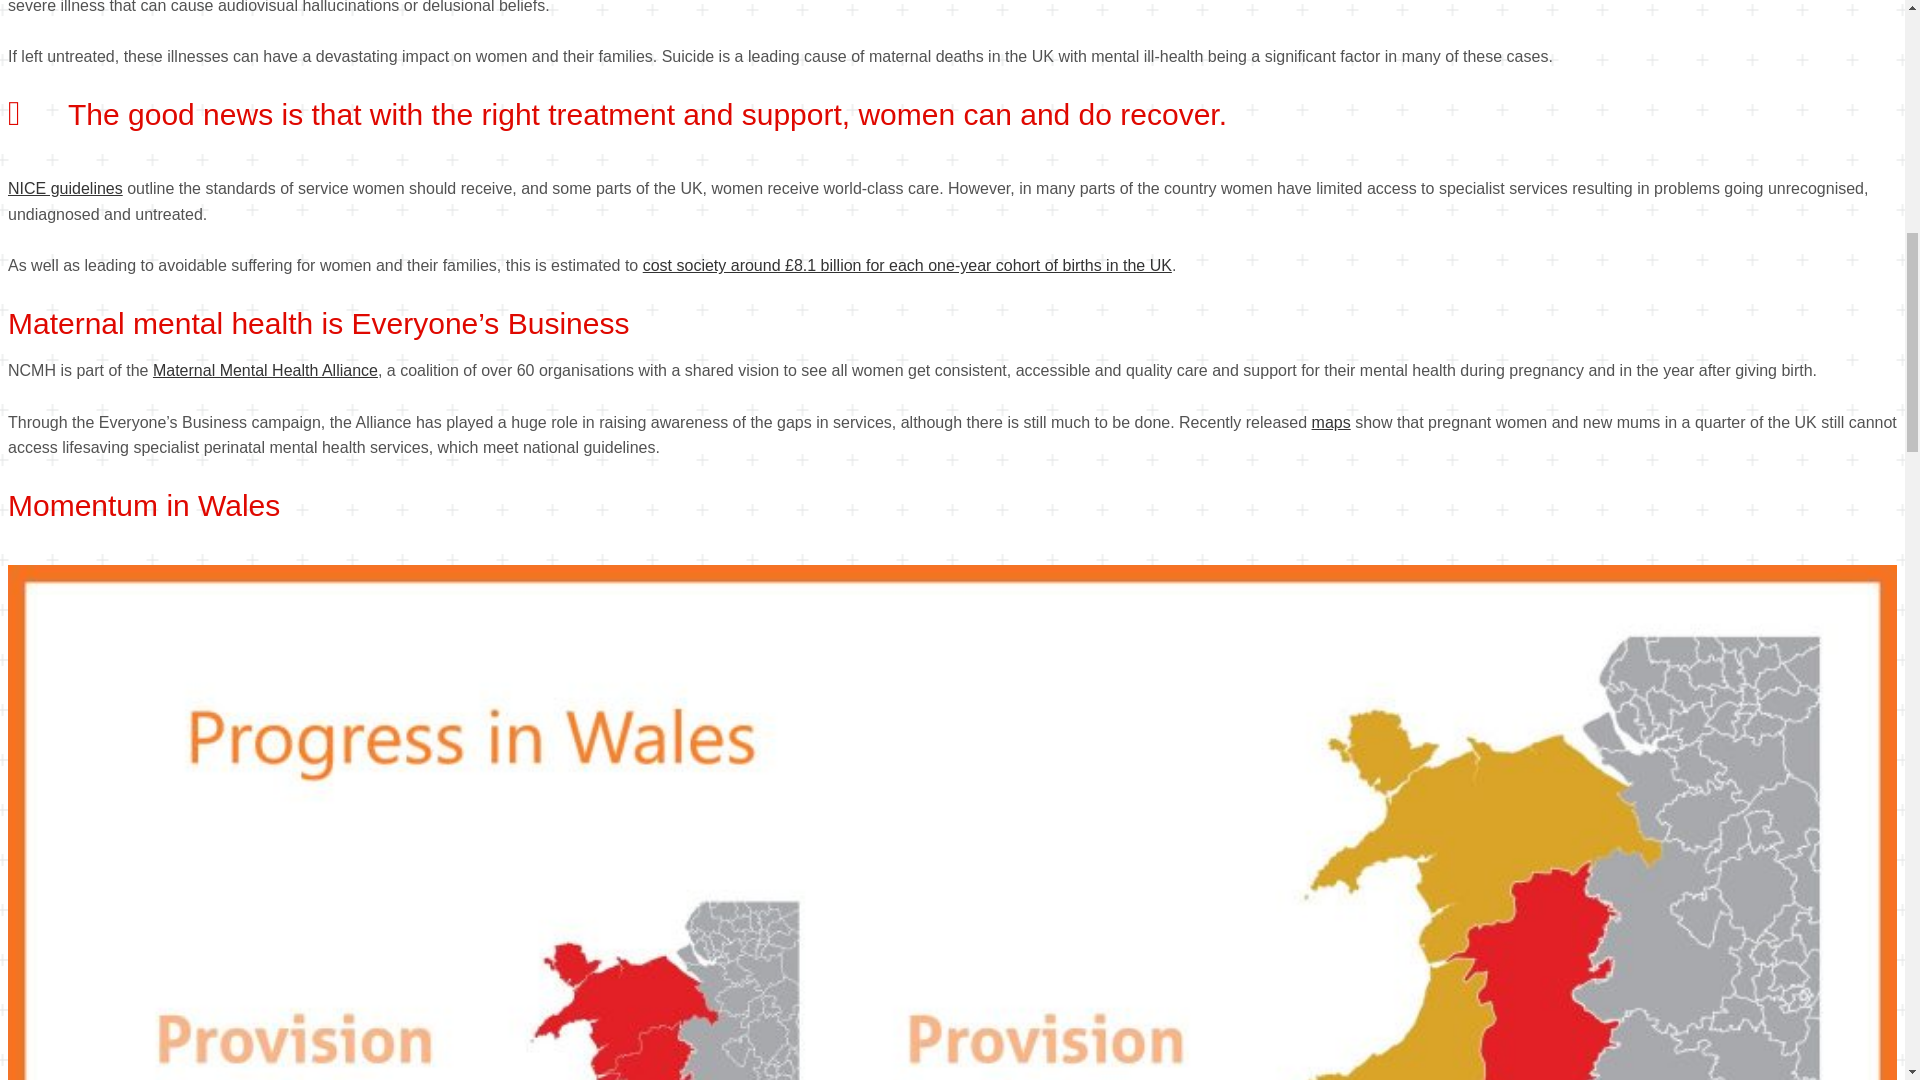 This screenshot has width=1920, height=1080. Describe the element at coordinates (266, 370) in the screenshot. I see `Maternal Mental Health Alliance` at that location.